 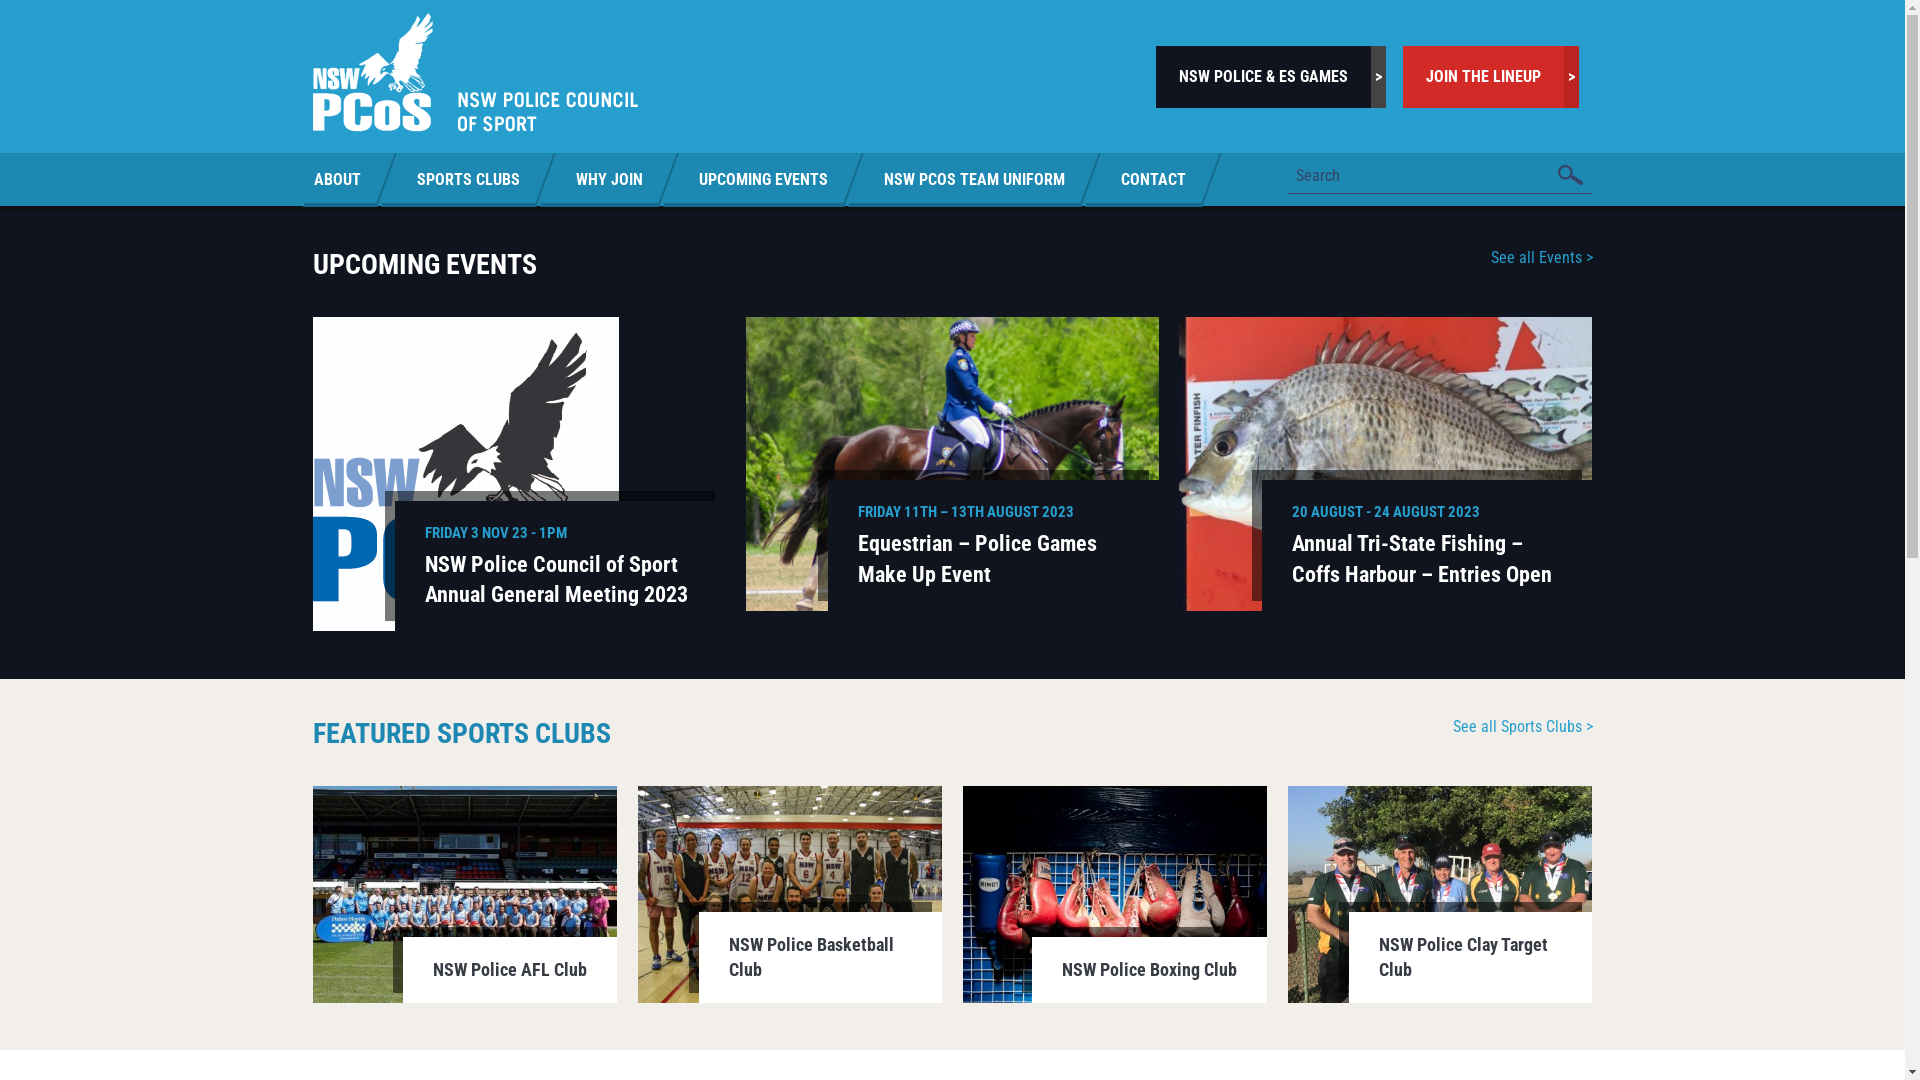 I want to click on UPCOMING EVENTS, so click(x=762, y=178).